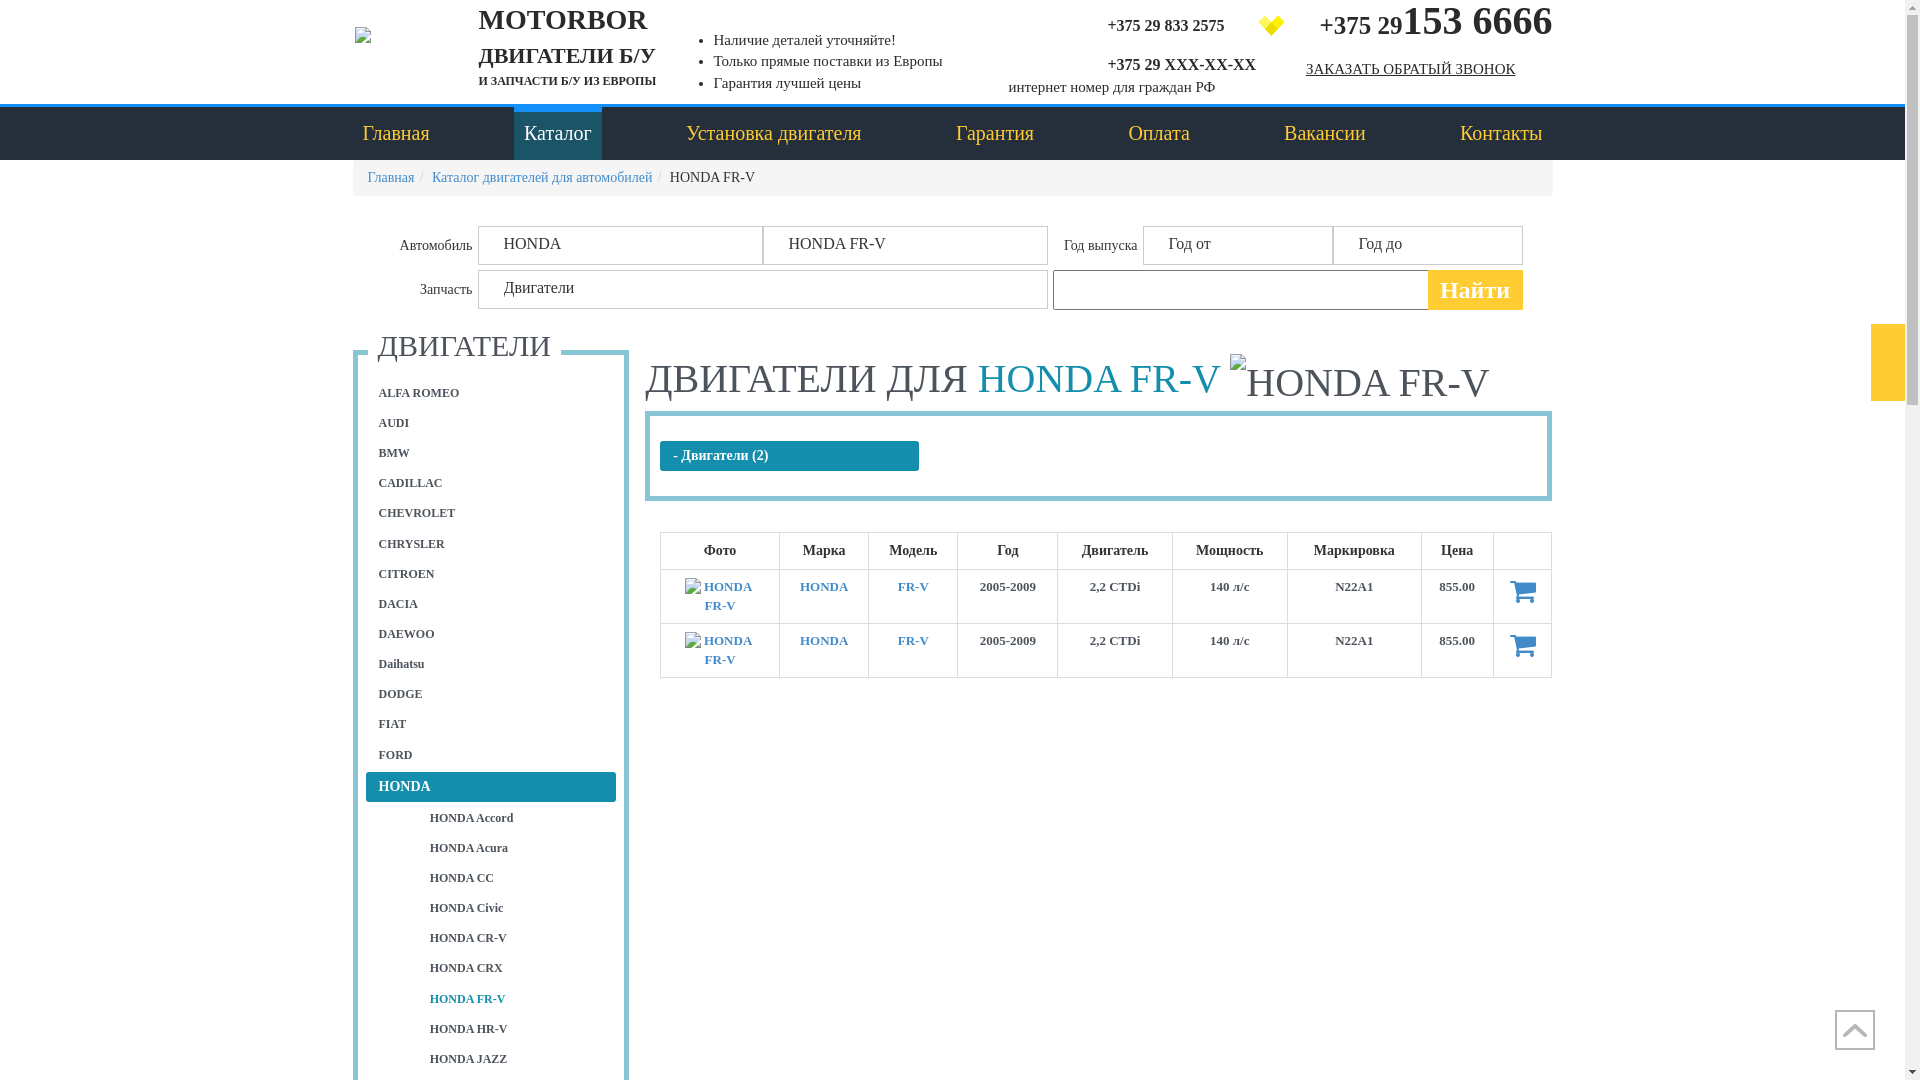 This screenshot has width=1920, height=1080. What do you see at coordinates (492, 604) in the screenshot?
I see `DACIA` at bounding box center [492, 604].